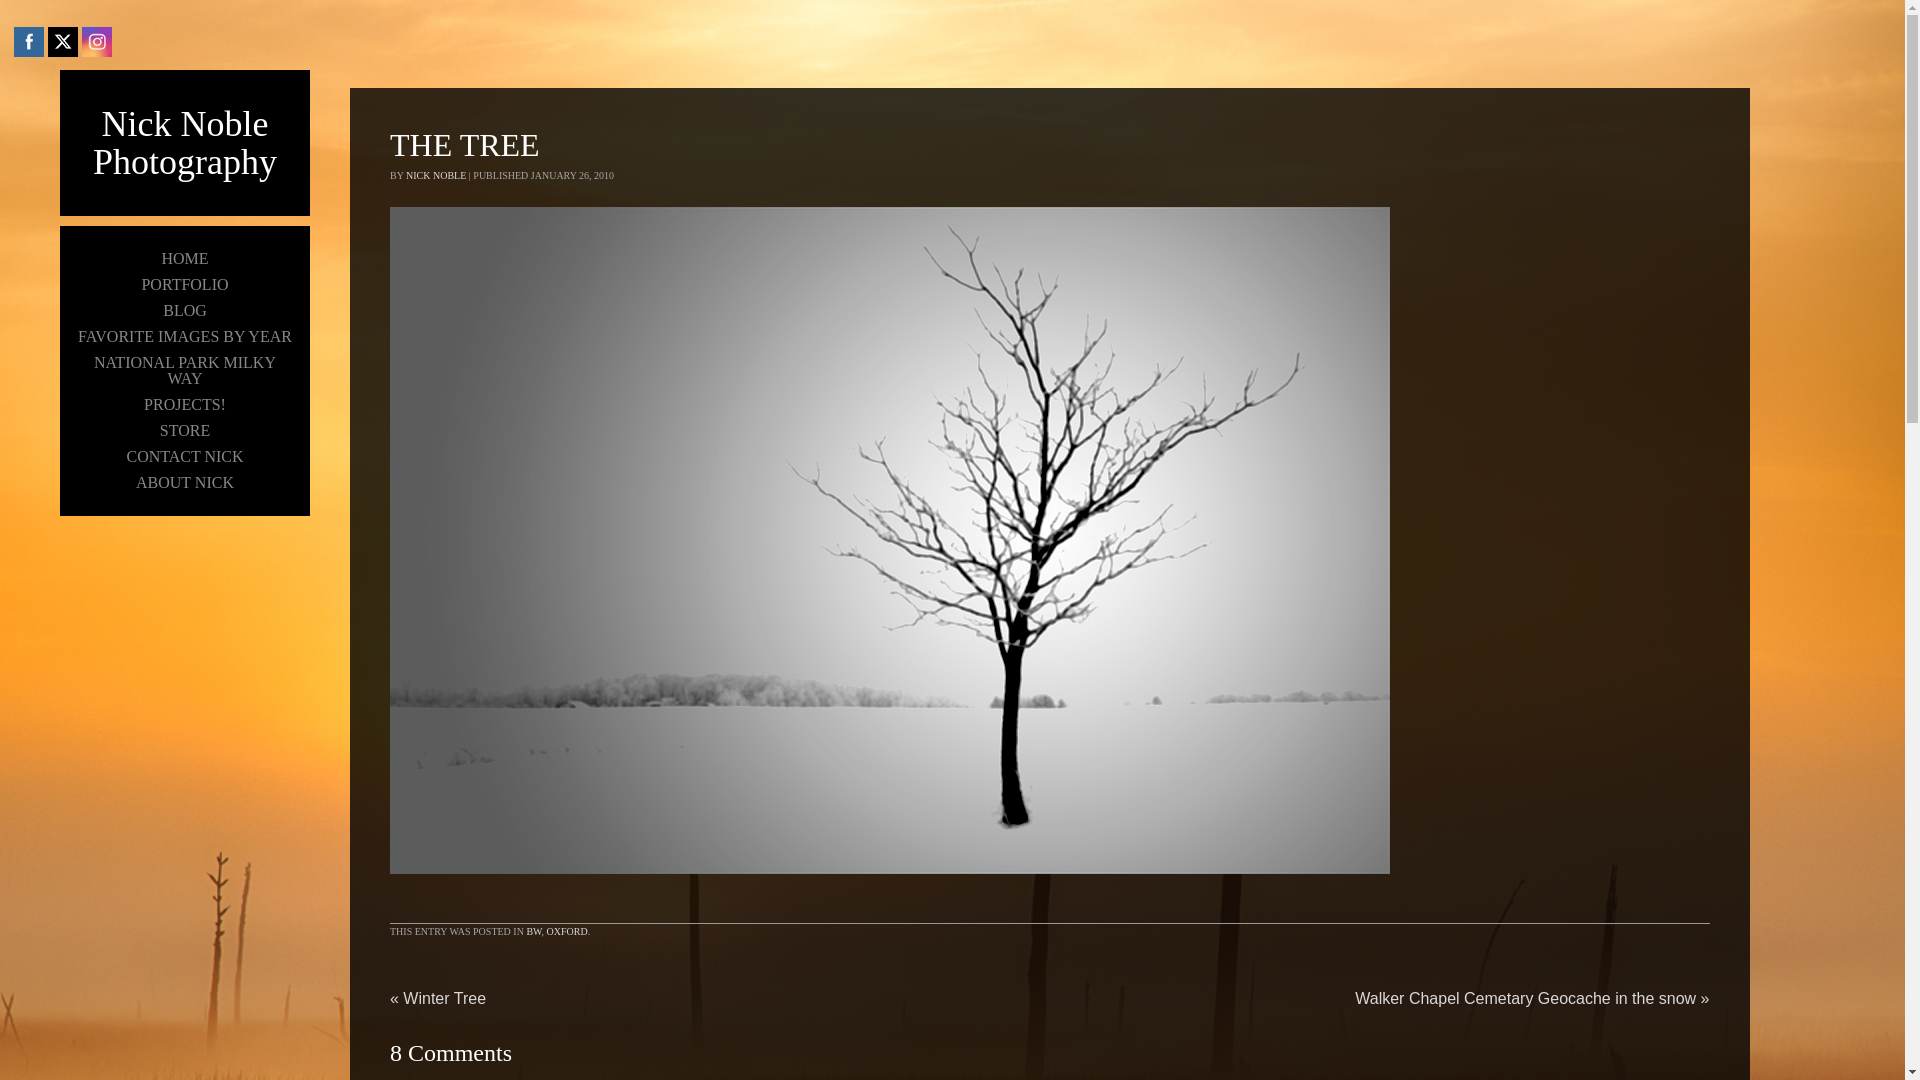 This screenshot has height=1080, width=1920. I want to click on OXFORD, so click(567, 931).